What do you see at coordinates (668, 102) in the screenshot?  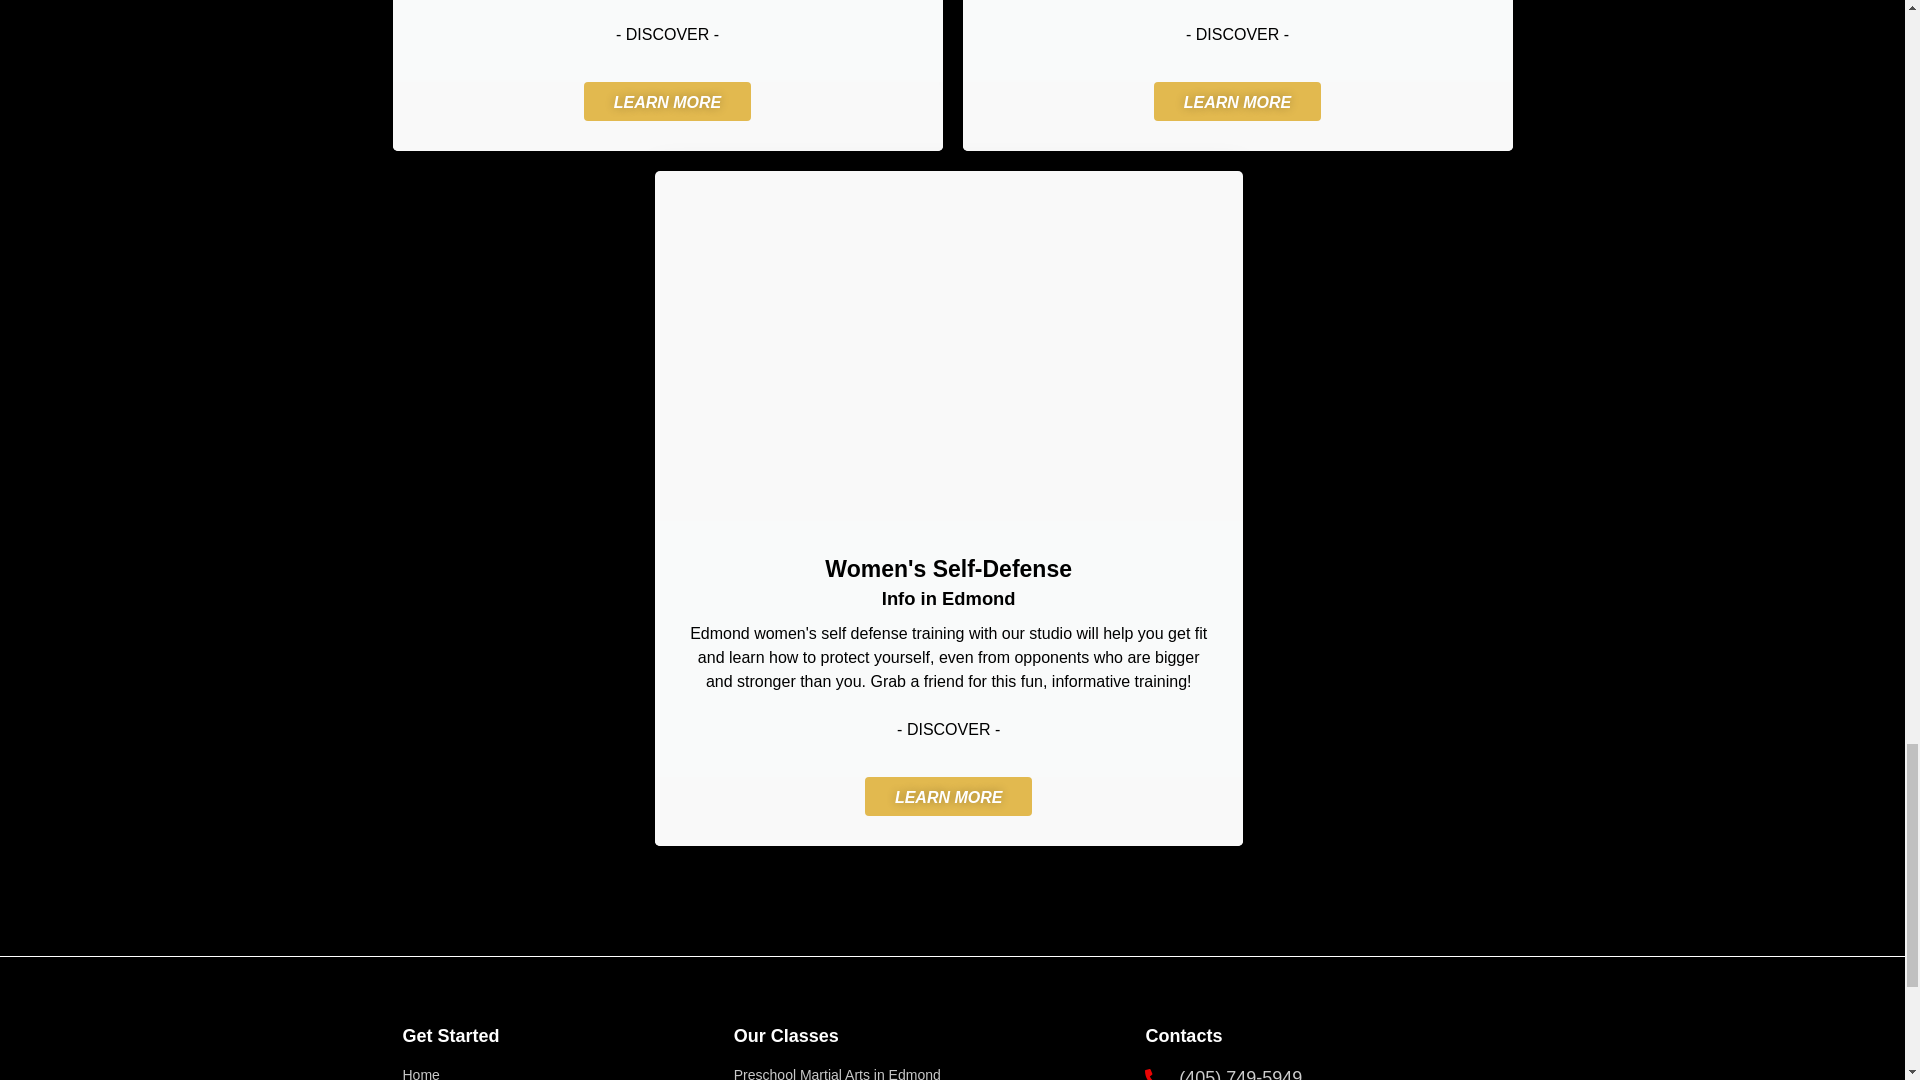 I see `LEARN MORE` at bounding box center [668, 102].